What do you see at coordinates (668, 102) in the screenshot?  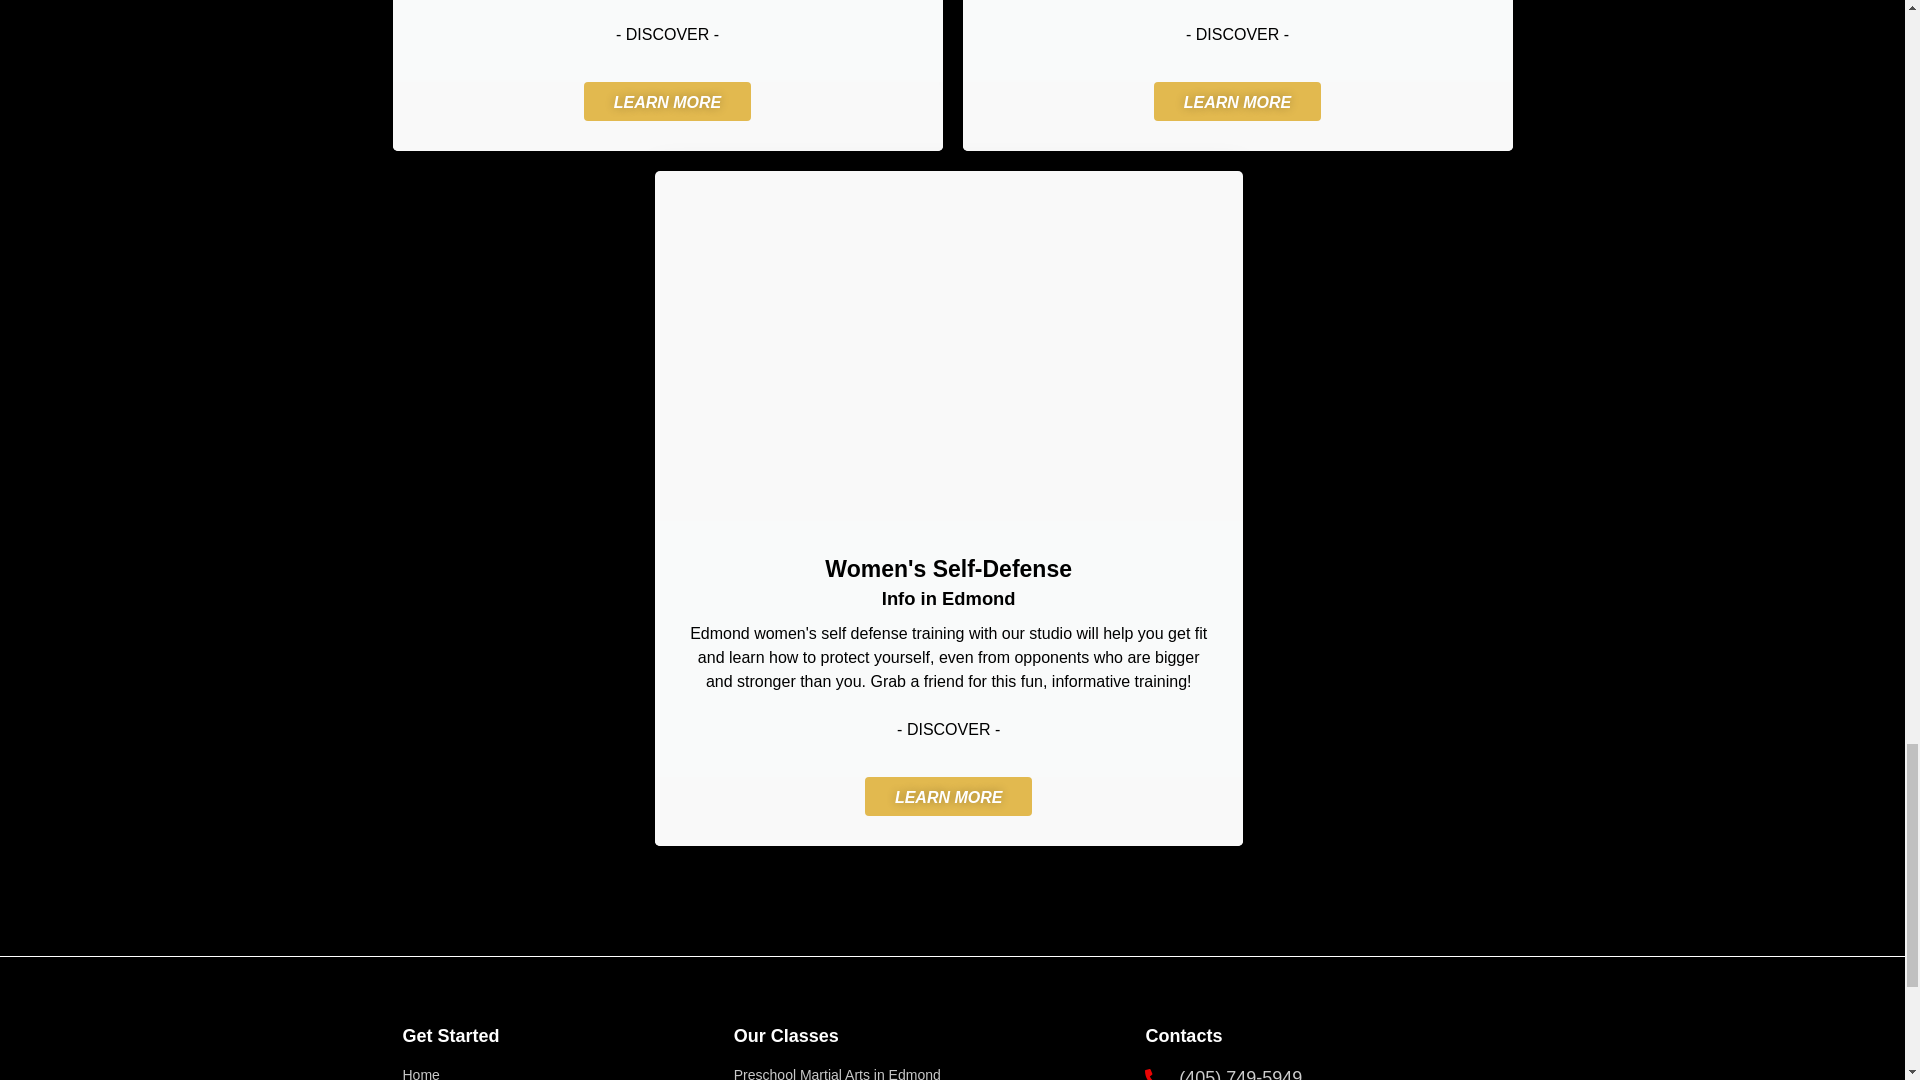 I see `LEARN MORE` at bounding box center [668, 102].